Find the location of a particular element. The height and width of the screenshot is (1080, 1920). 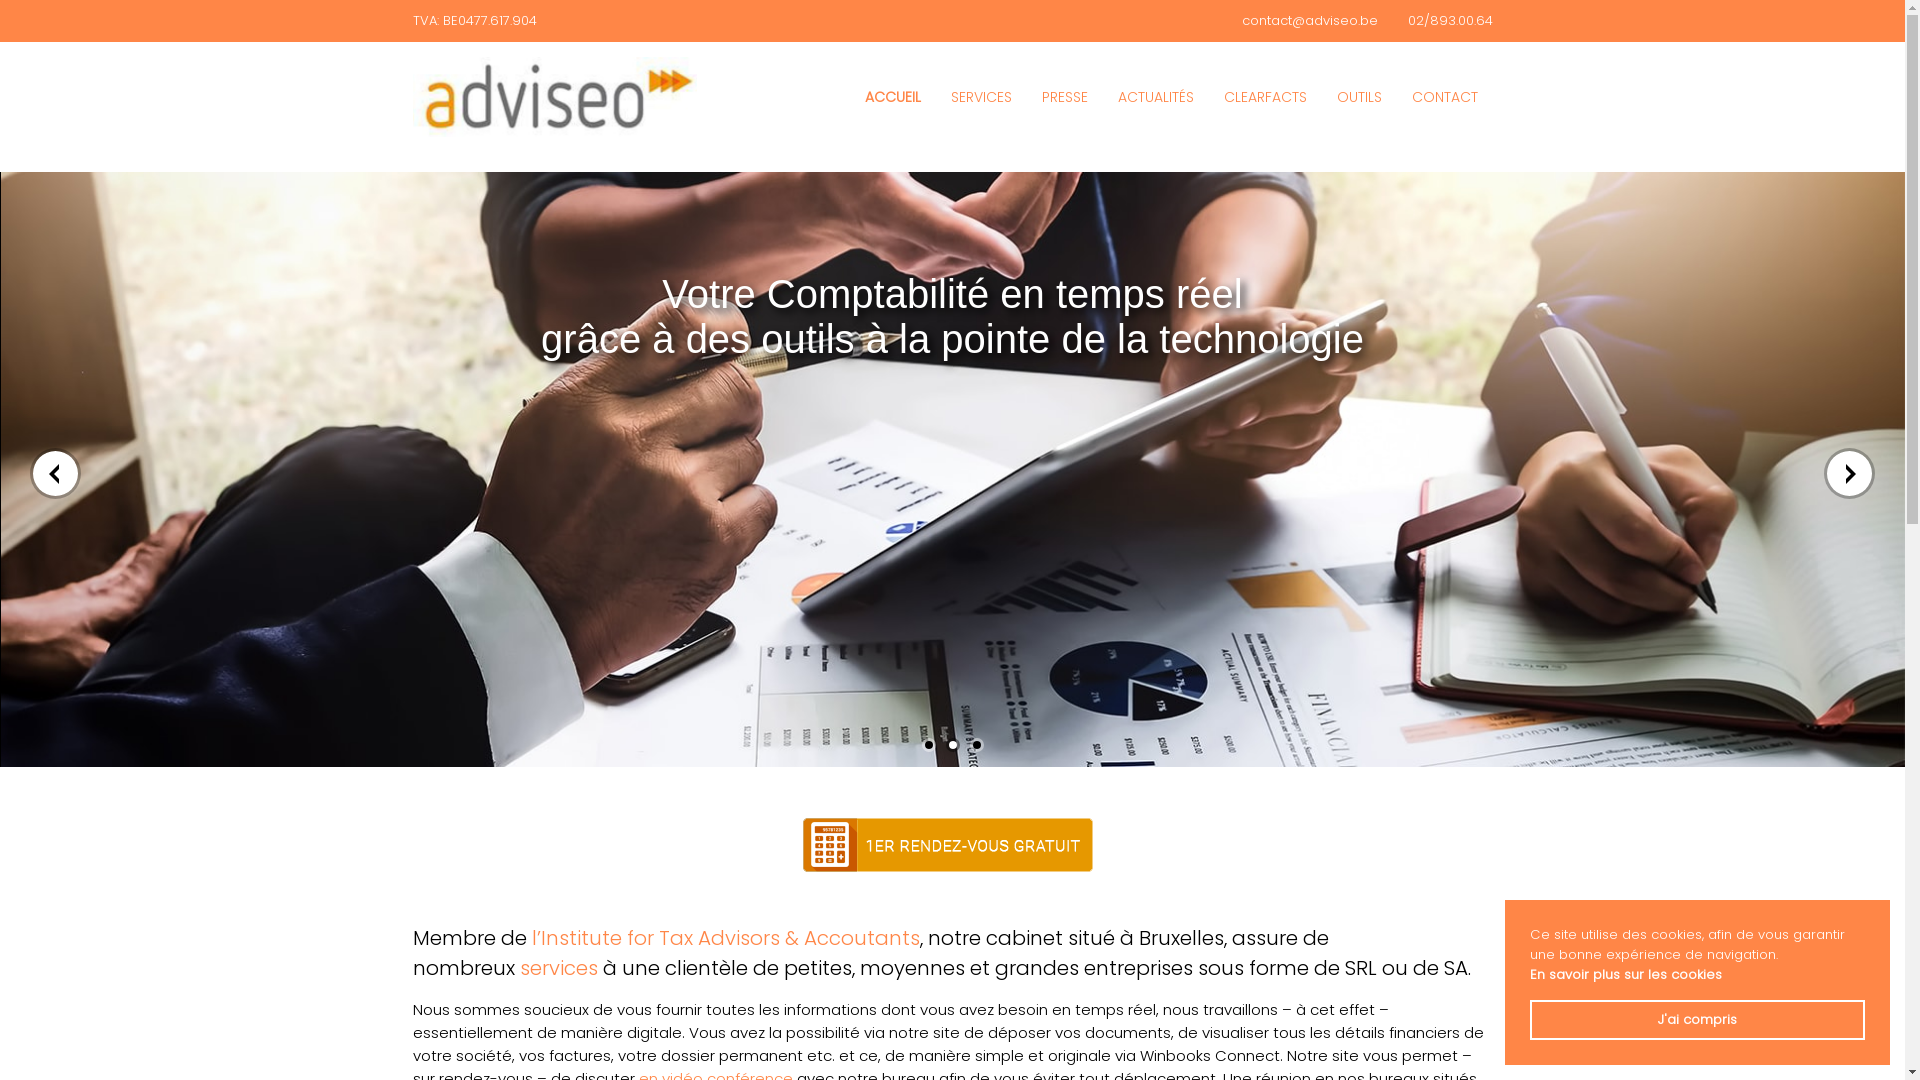

CLEARFACTS is located at coordinates (1264, 96).